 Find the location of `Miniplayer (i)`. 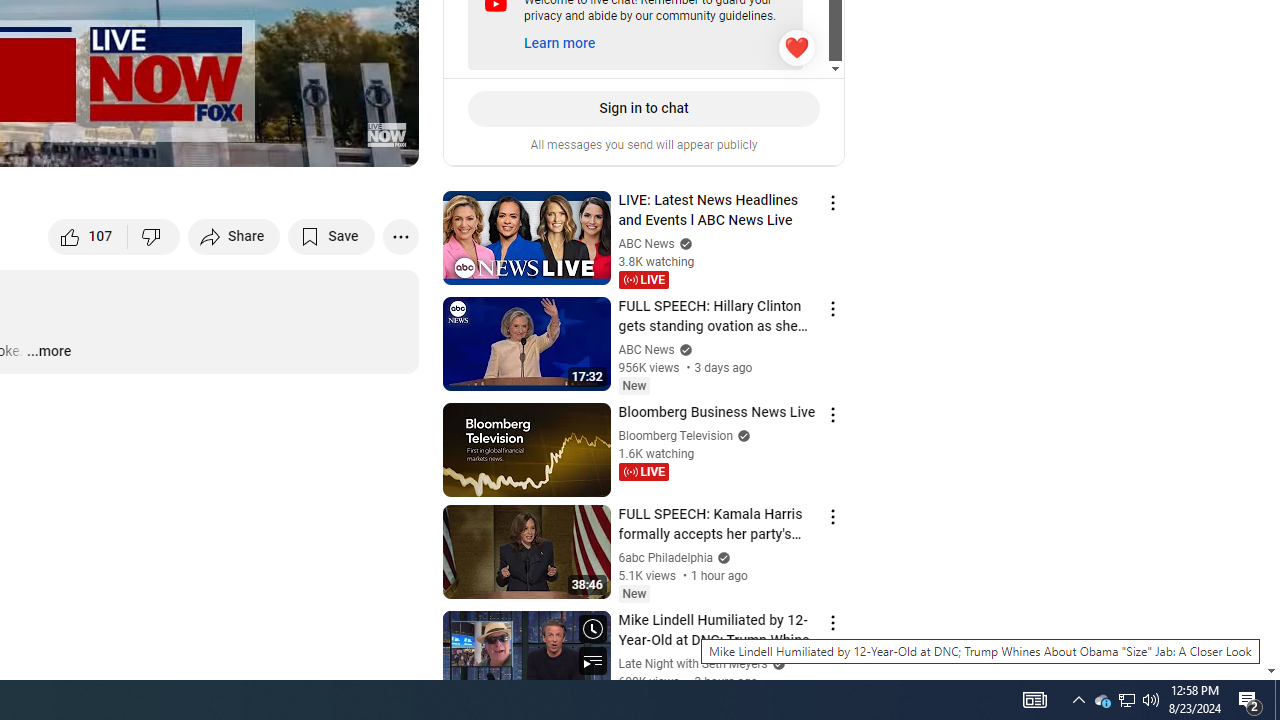

Miniplayer (i) is located at coordinates (286, 142).